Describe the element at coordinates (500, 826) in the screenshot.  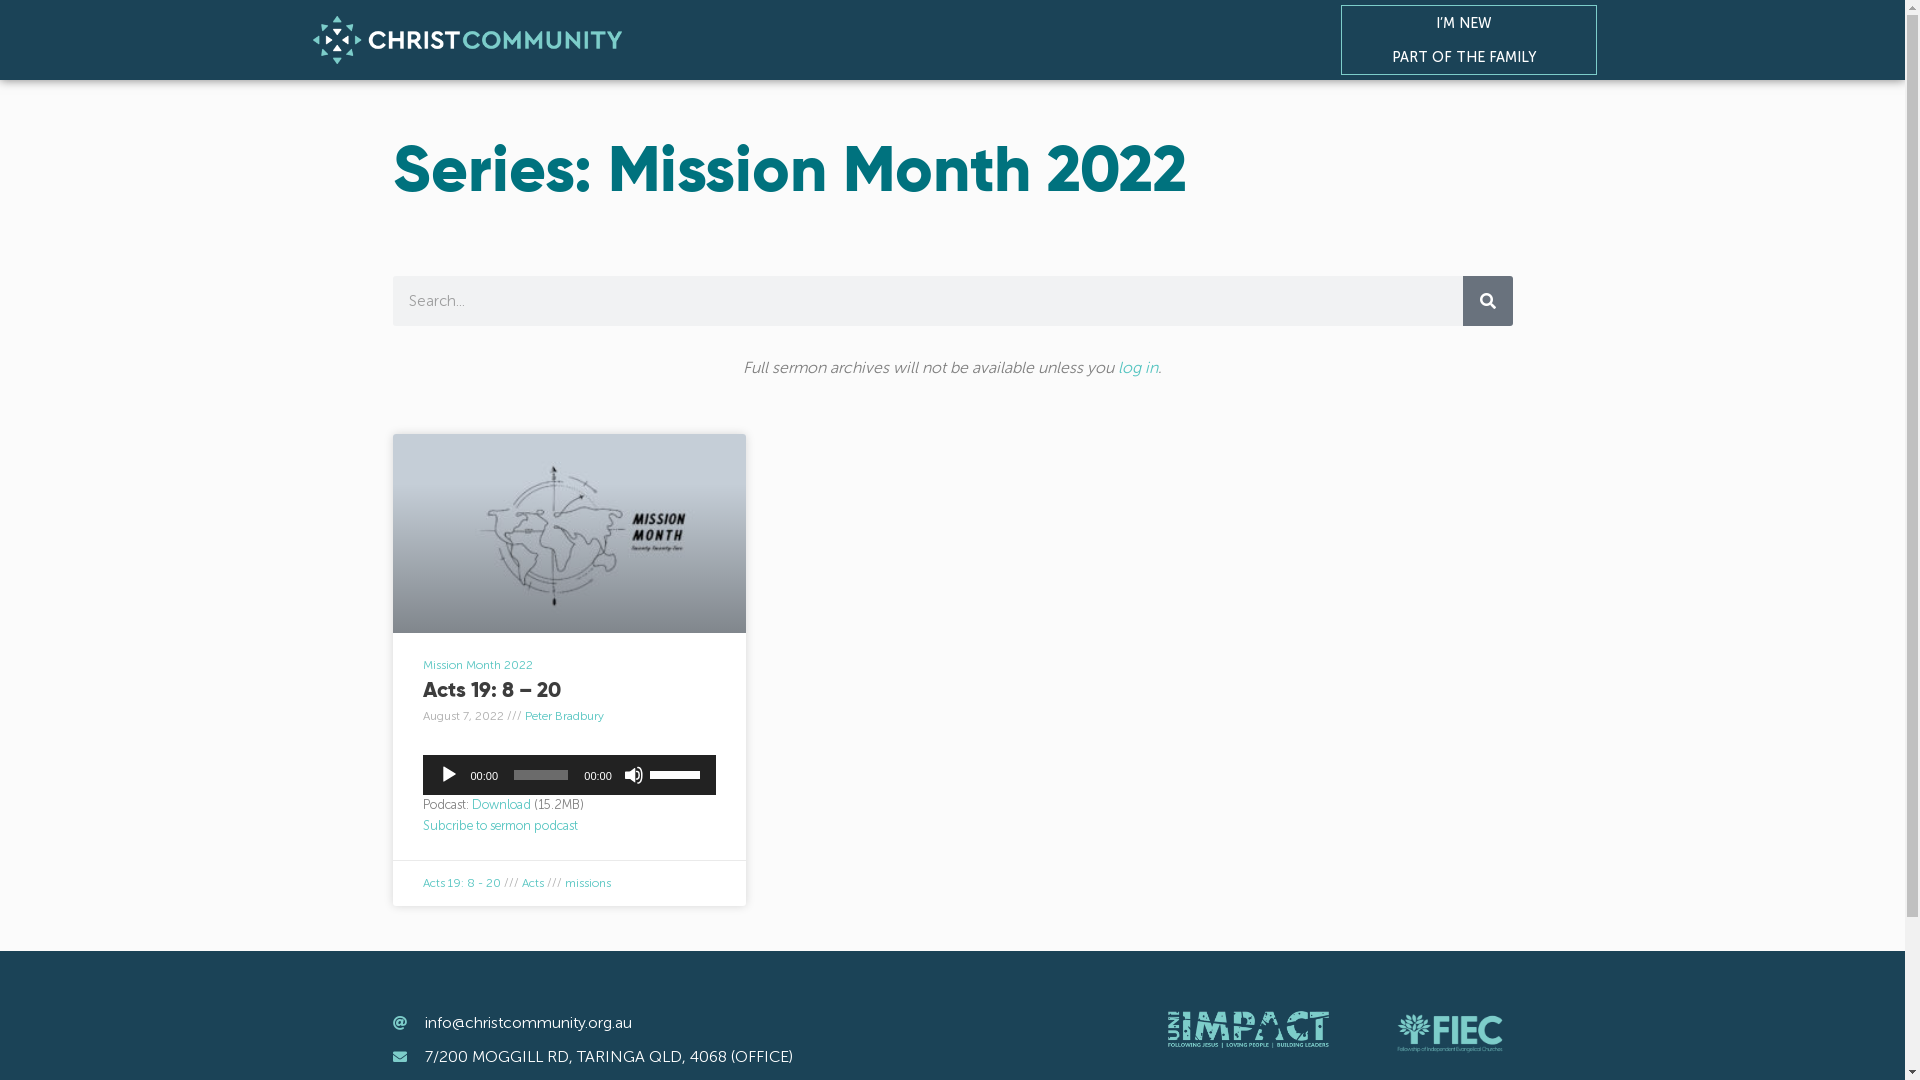
I see `Subcribe to sermon podcast` at that location.